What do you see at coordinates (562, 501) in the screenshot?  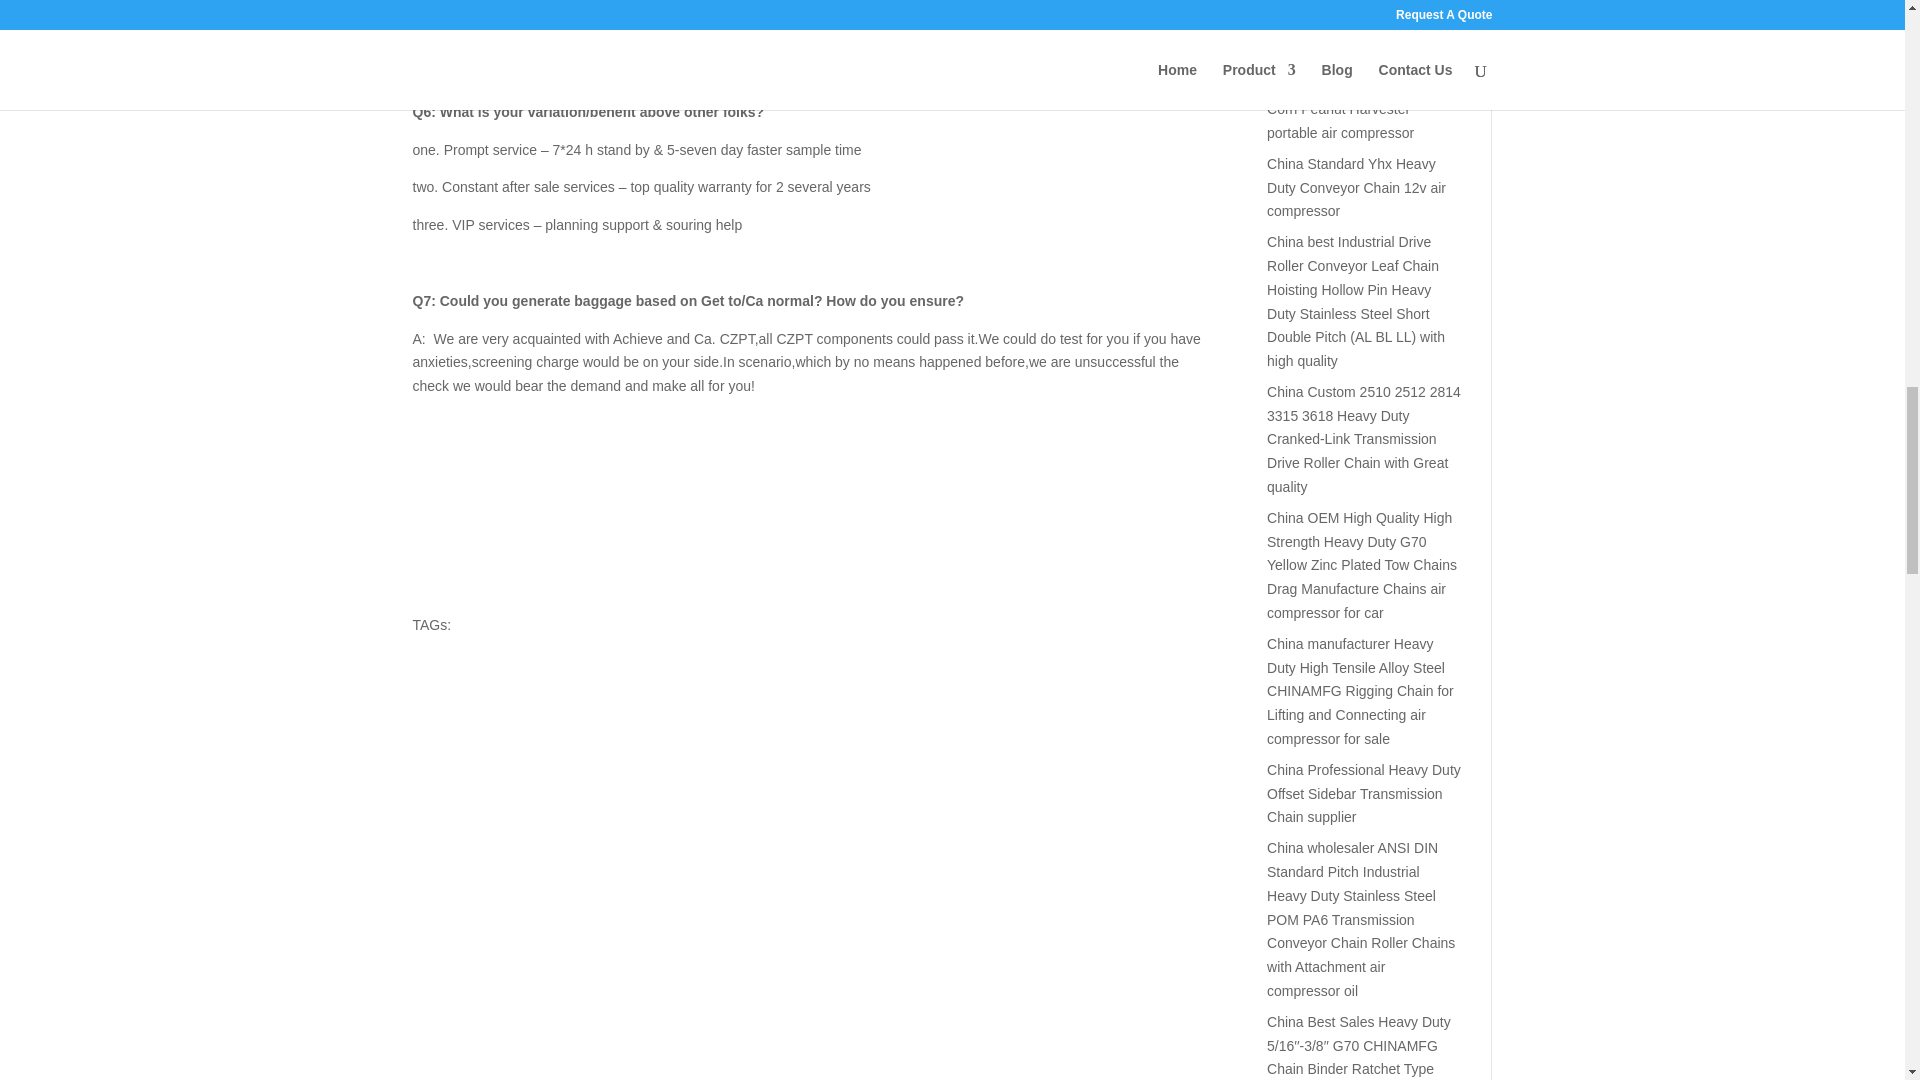 I see `Bike Bag Waterproof Bike Pannier Bag, ` at bounding box center [562, 501].